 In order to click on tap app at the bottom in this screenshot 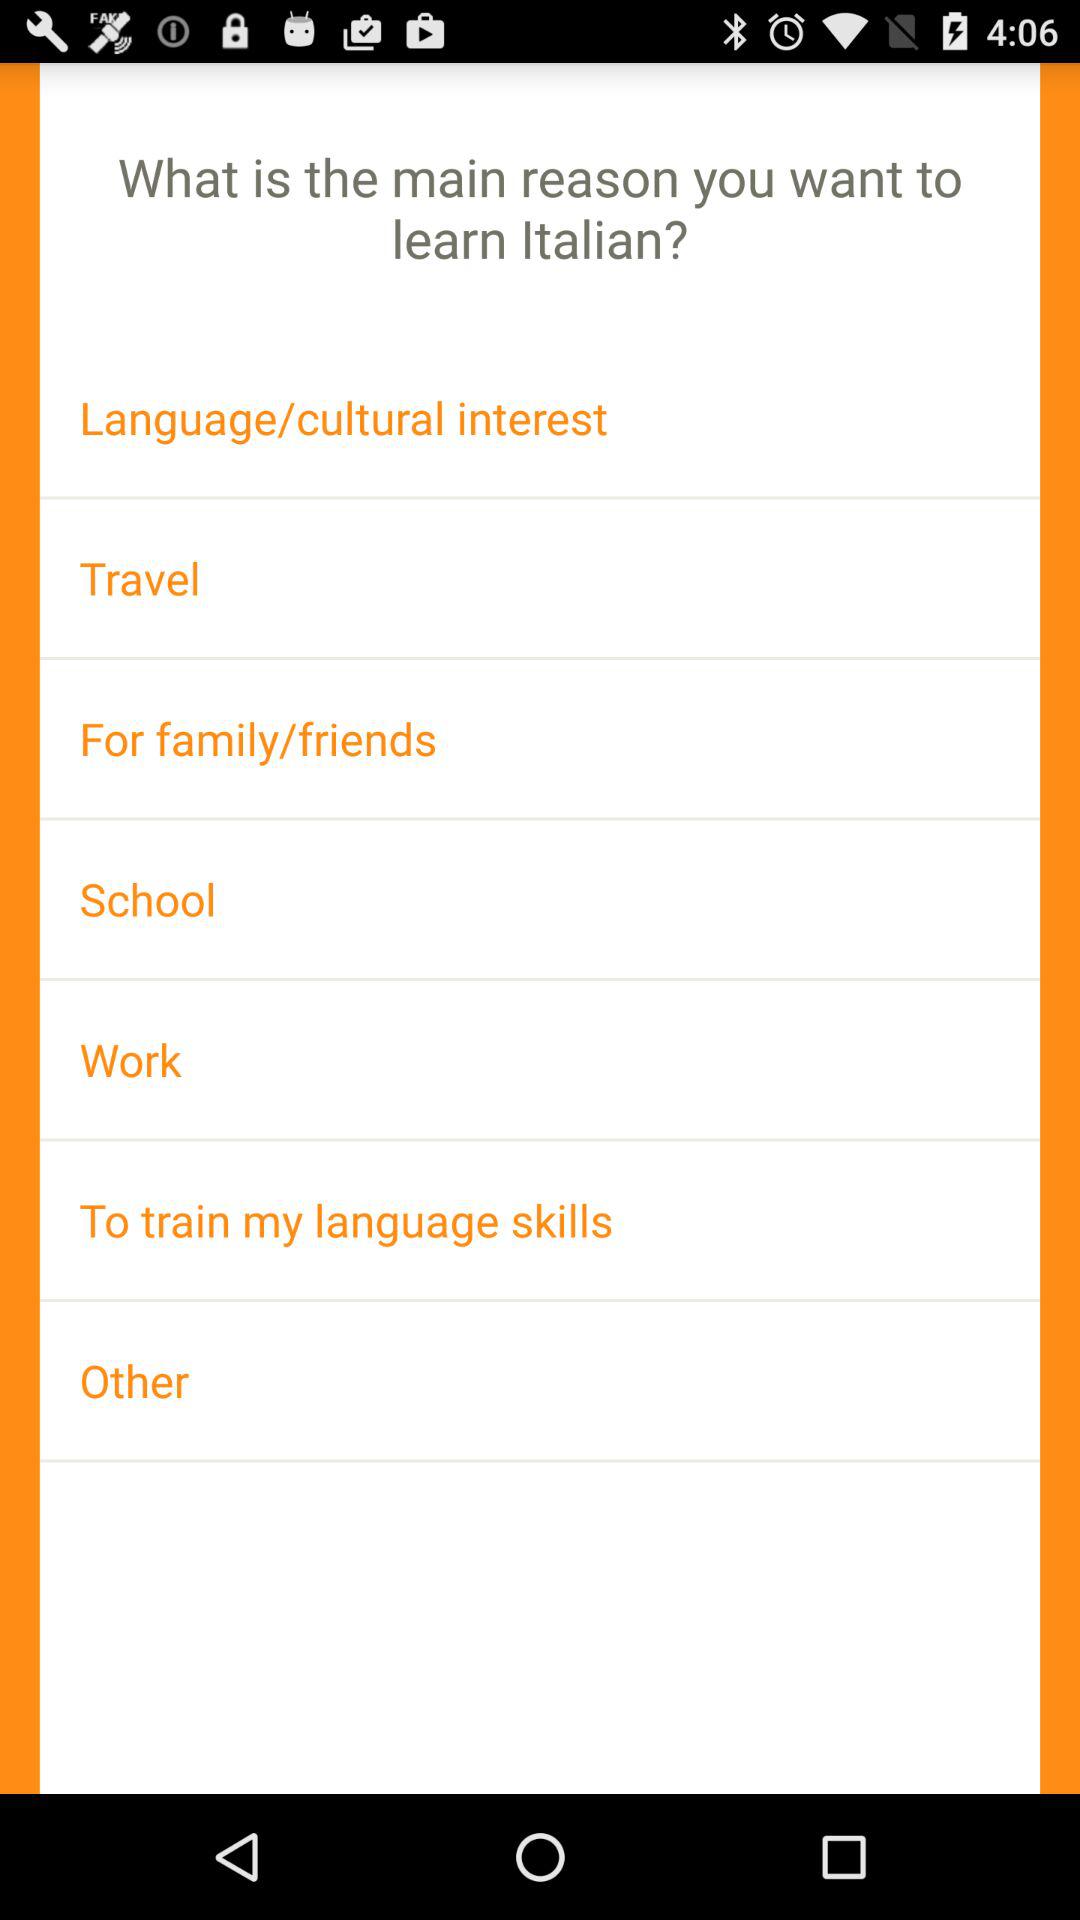, I will do `click(540, 1380)`.